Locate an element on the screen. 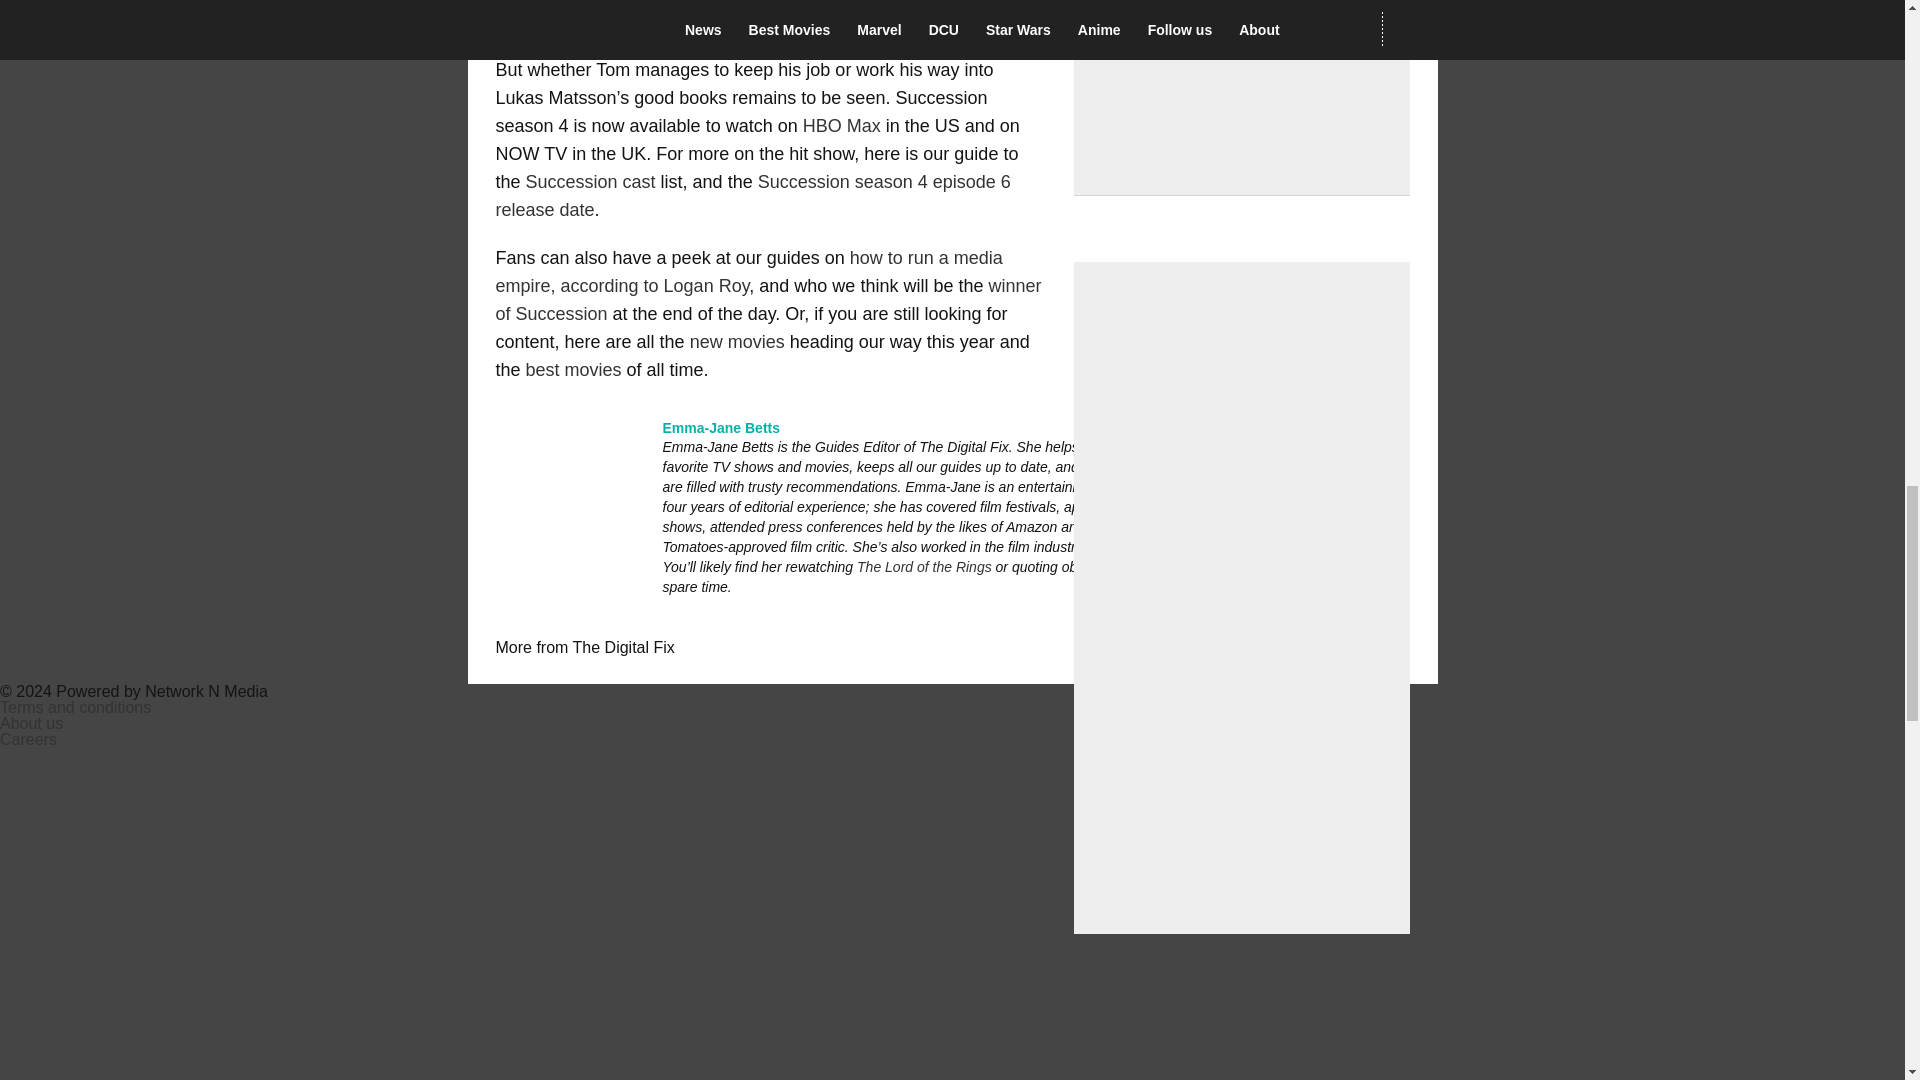  HBO Max is located at coordinates (842, 126).